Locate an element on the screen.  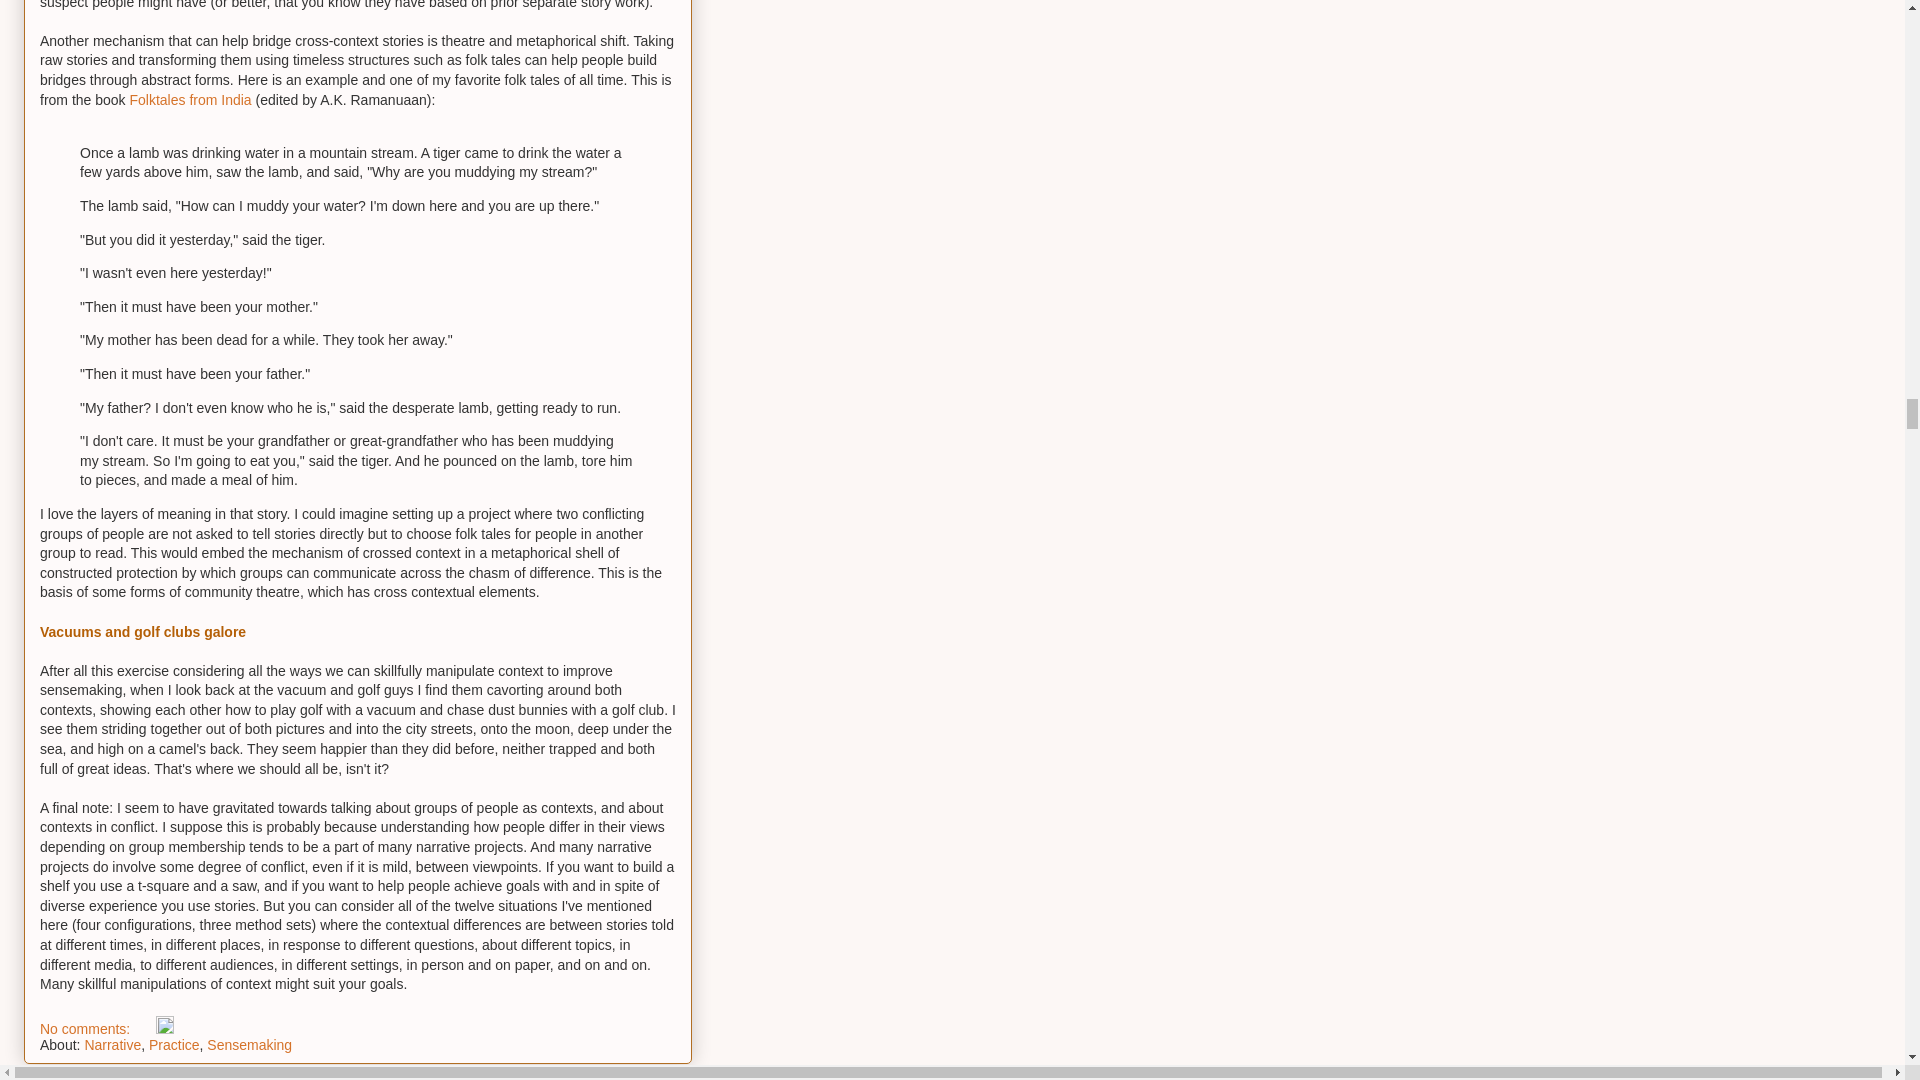
No comments: is located at coordinates (87, 1028).